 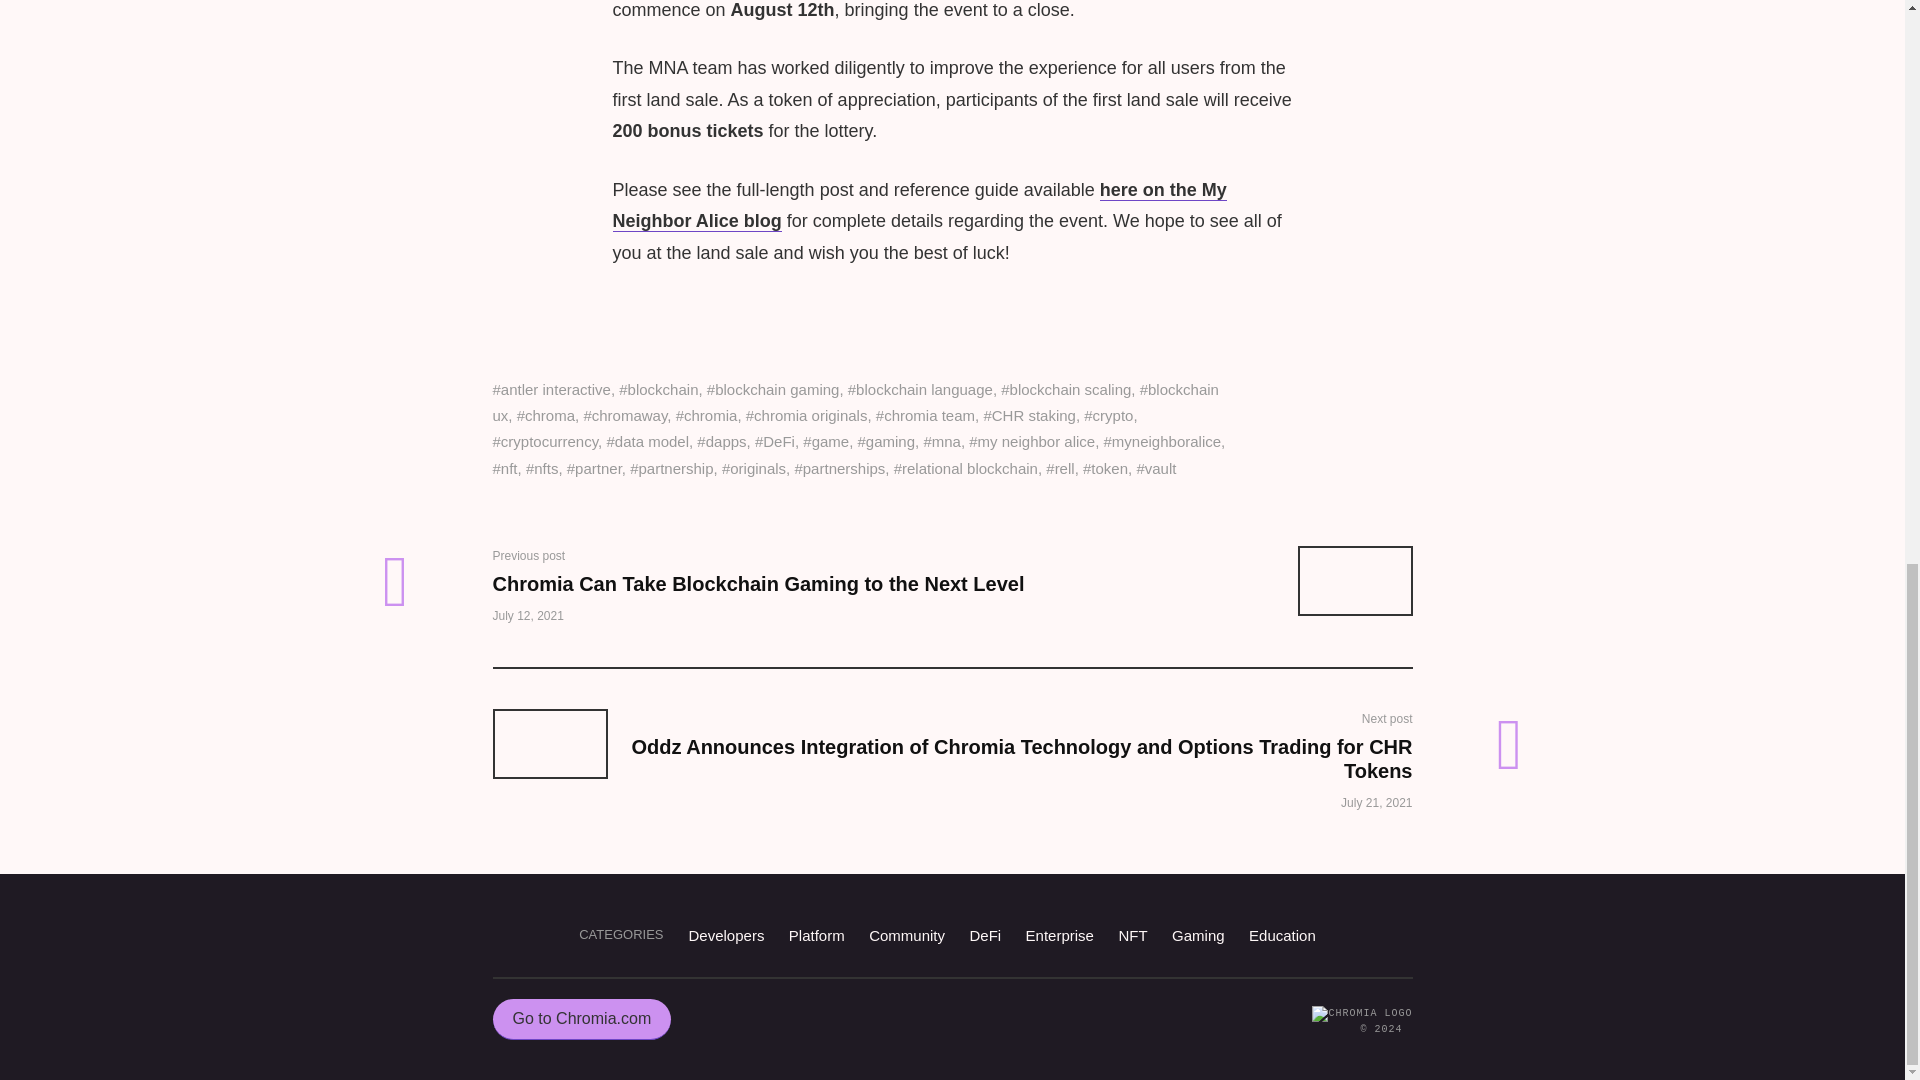 I want to click on partnership, so click(x=670, y=469).